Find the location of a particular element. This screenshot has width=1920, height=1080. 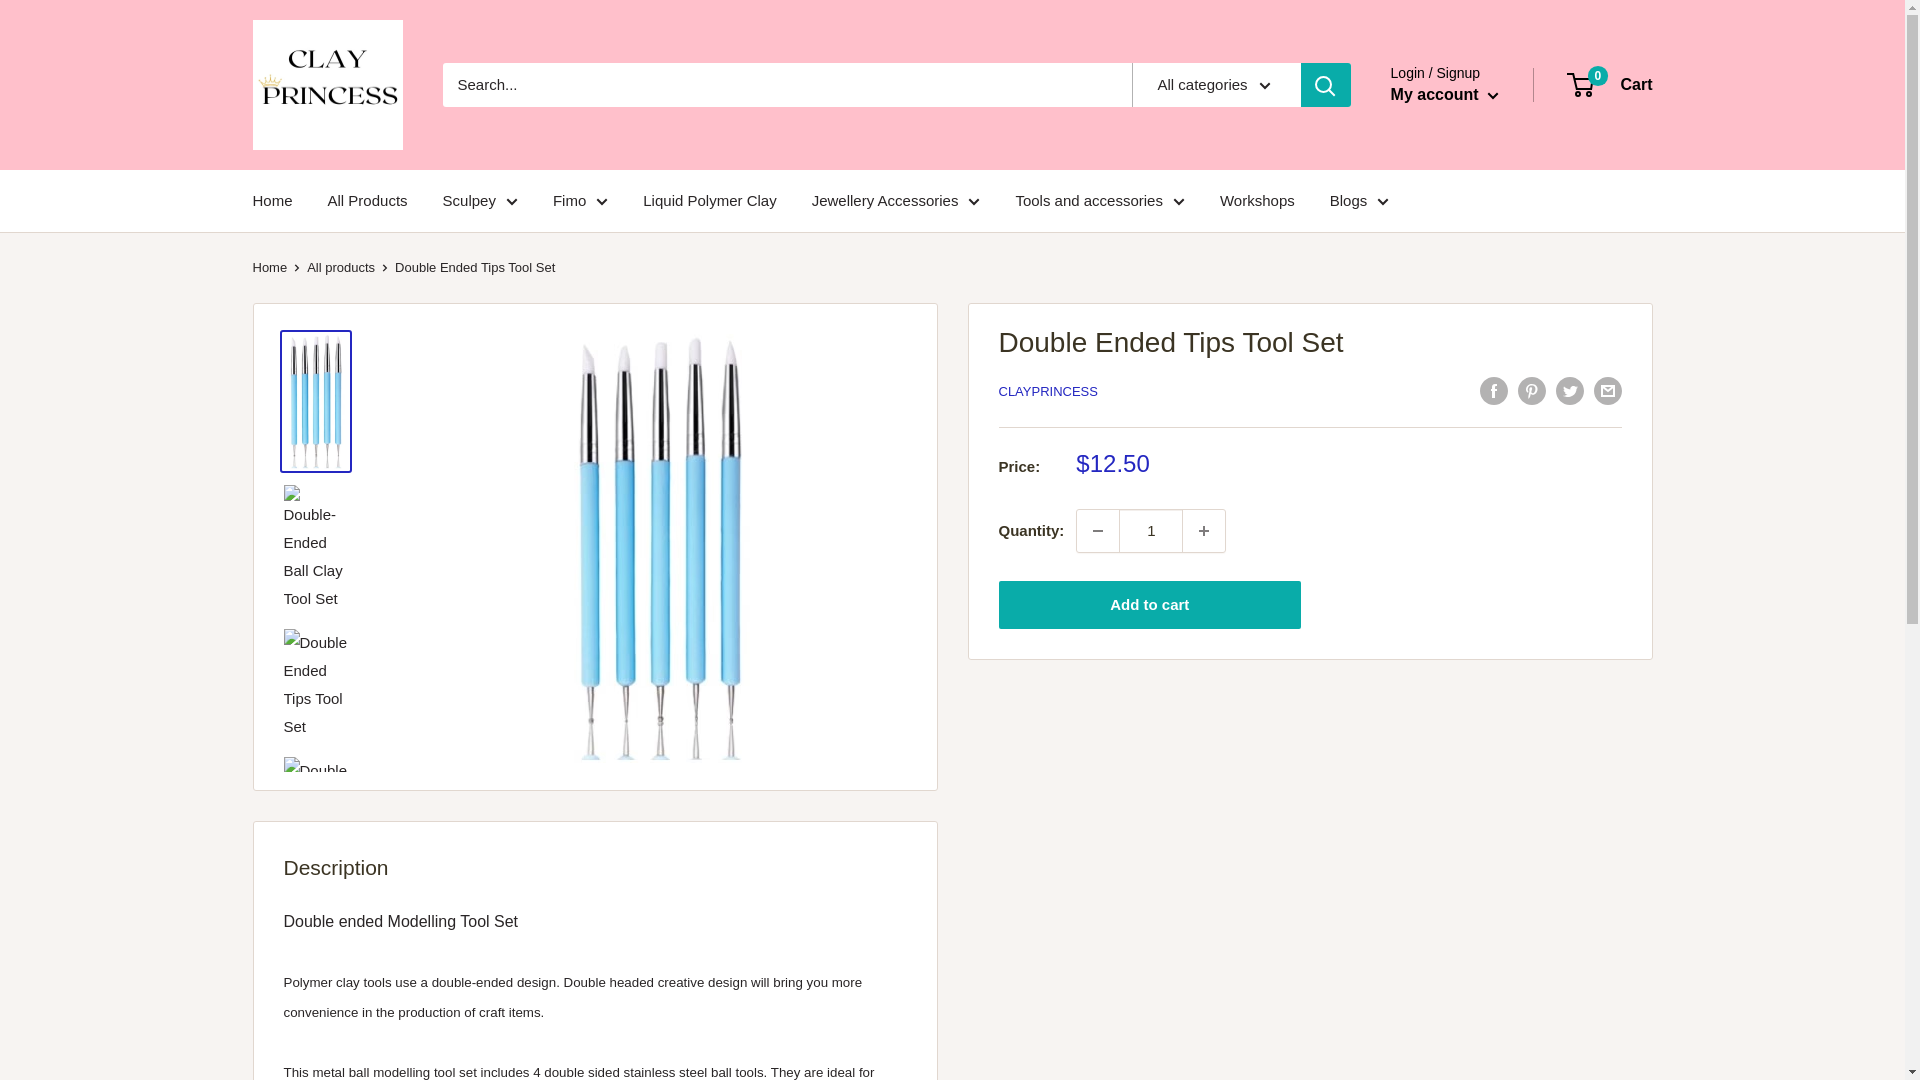

Increase quantity by 1 is located at coordinates (1203, 530).